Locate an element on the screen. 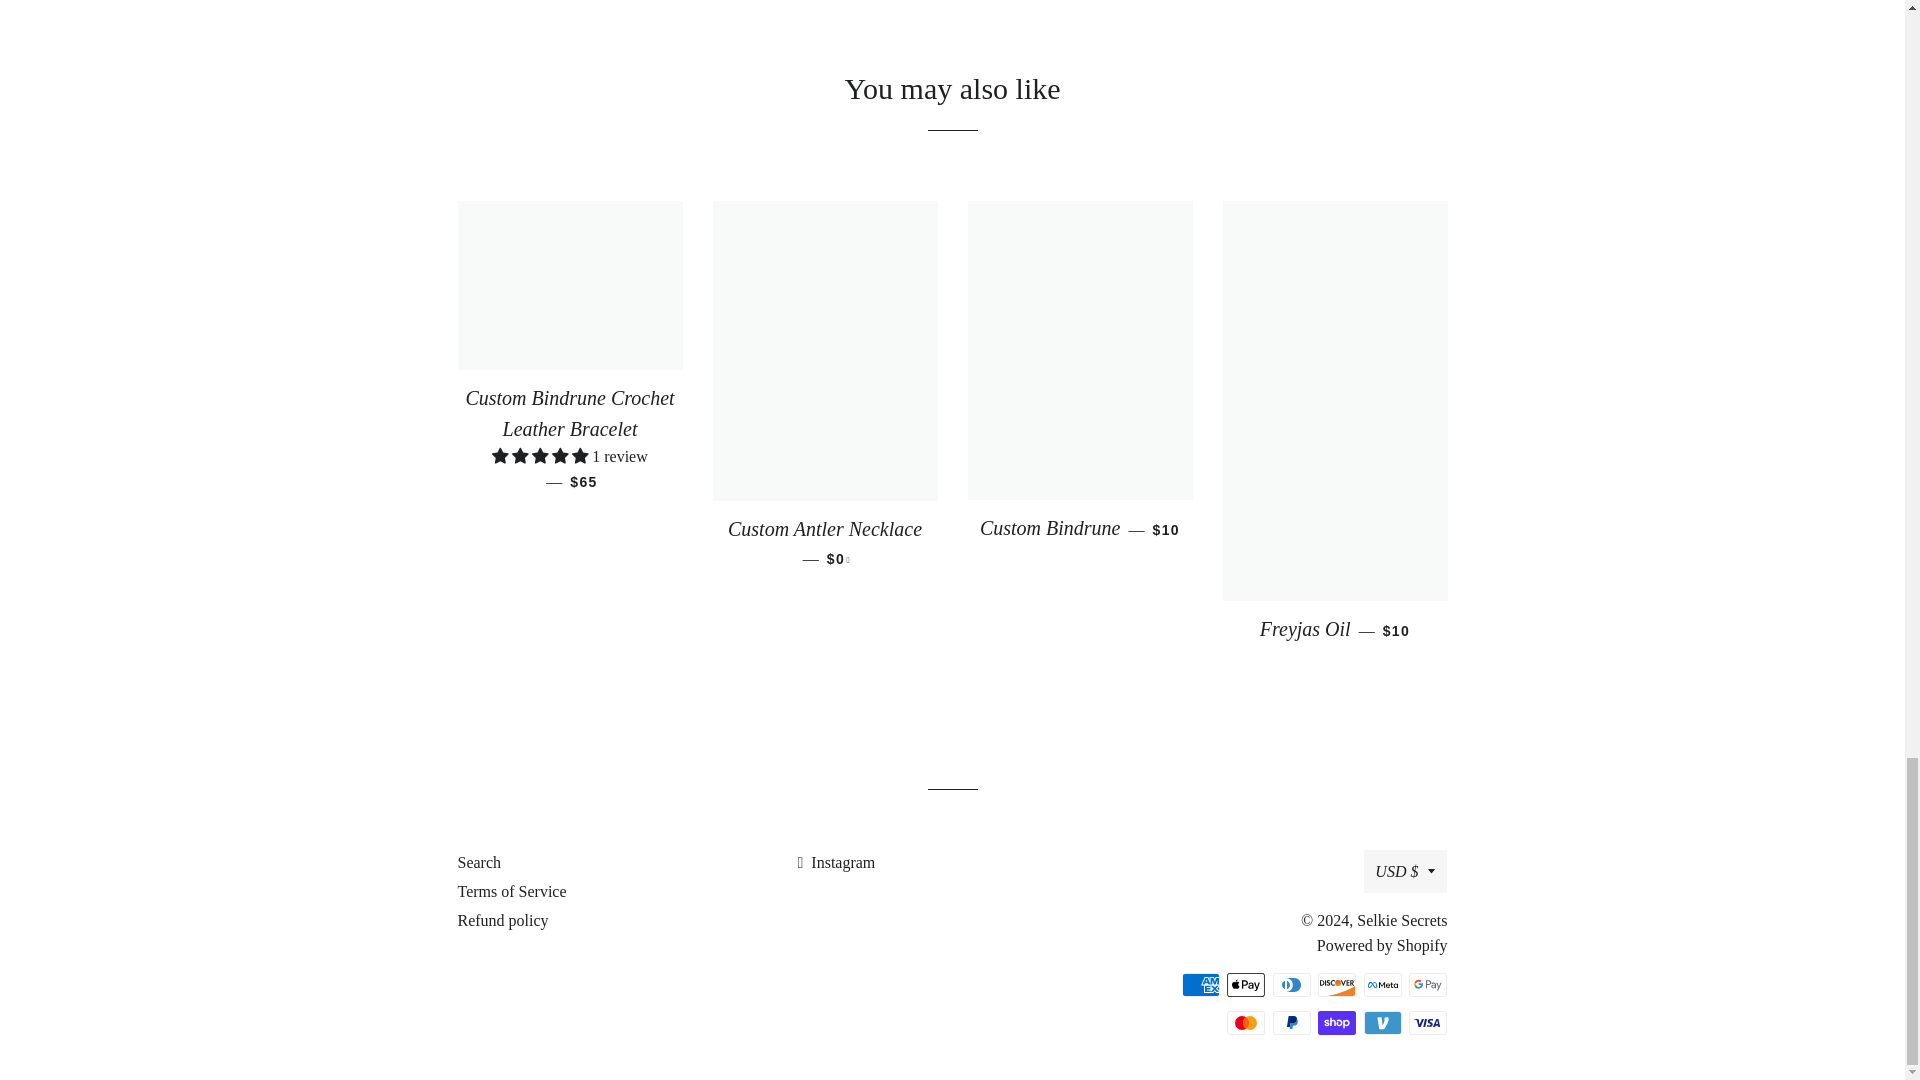 This screenshot has height=1080, width=1920. Venmo is located at coordinates (1382, 1022).